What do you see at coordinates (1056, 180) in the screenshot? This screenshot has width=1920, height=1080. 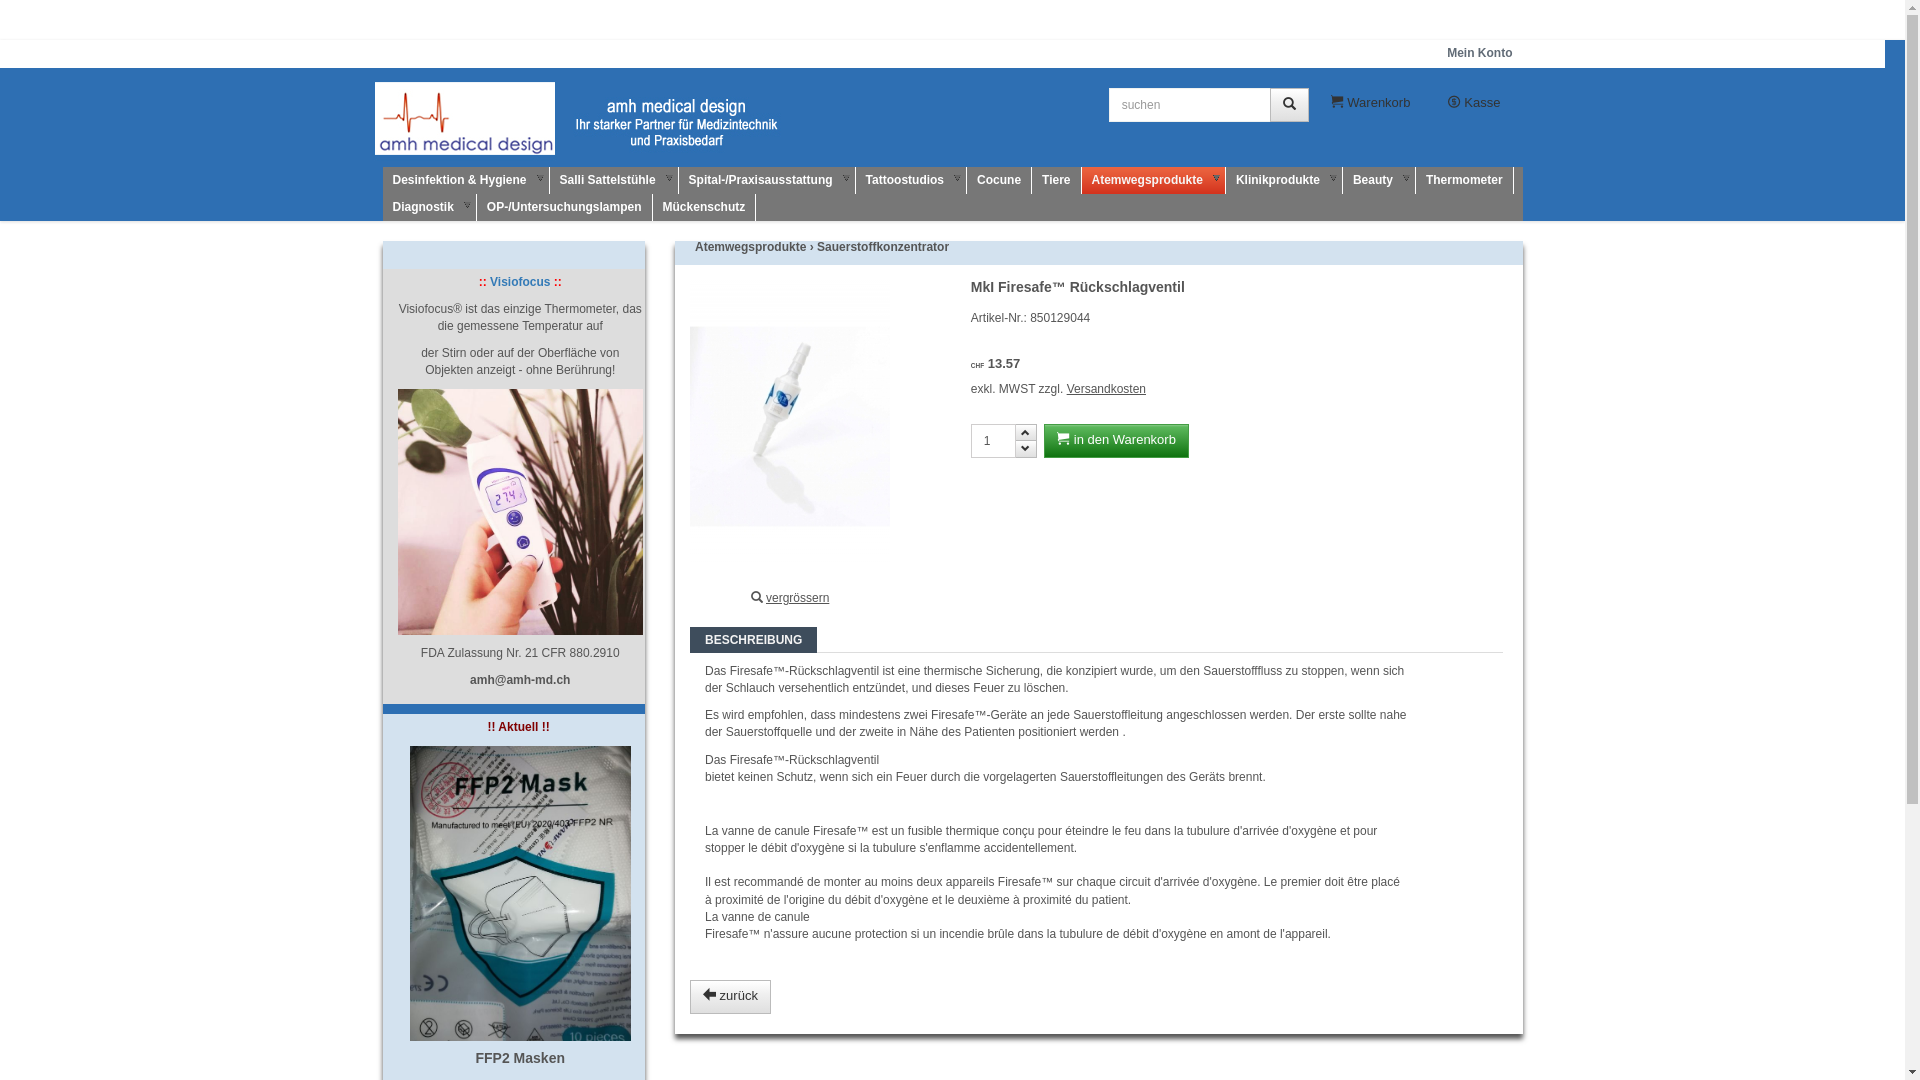 I see `Tiere` at bounding box center [1056, 180].